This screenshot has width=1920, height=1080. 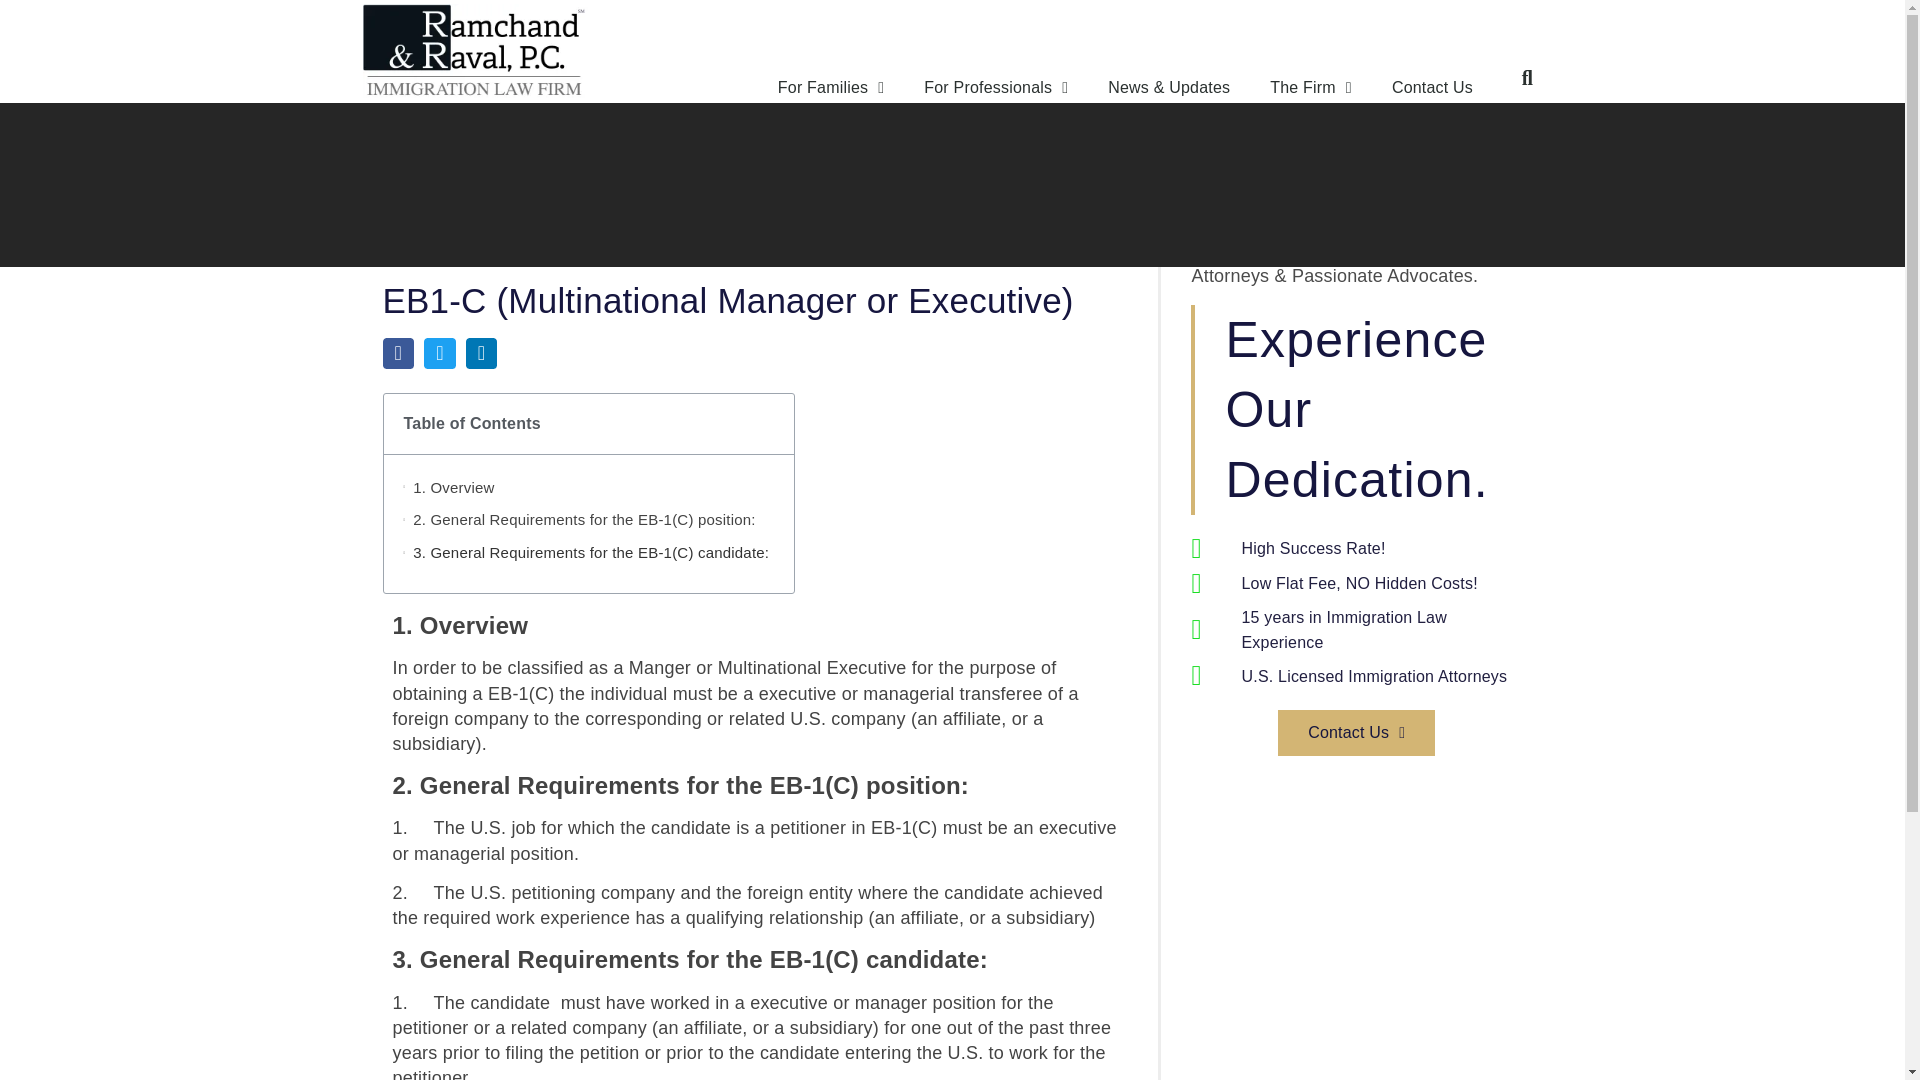 What do you see at coordinates (831, 88) in the screenshot?
I see `For Families` at bounding box center [831, 88].